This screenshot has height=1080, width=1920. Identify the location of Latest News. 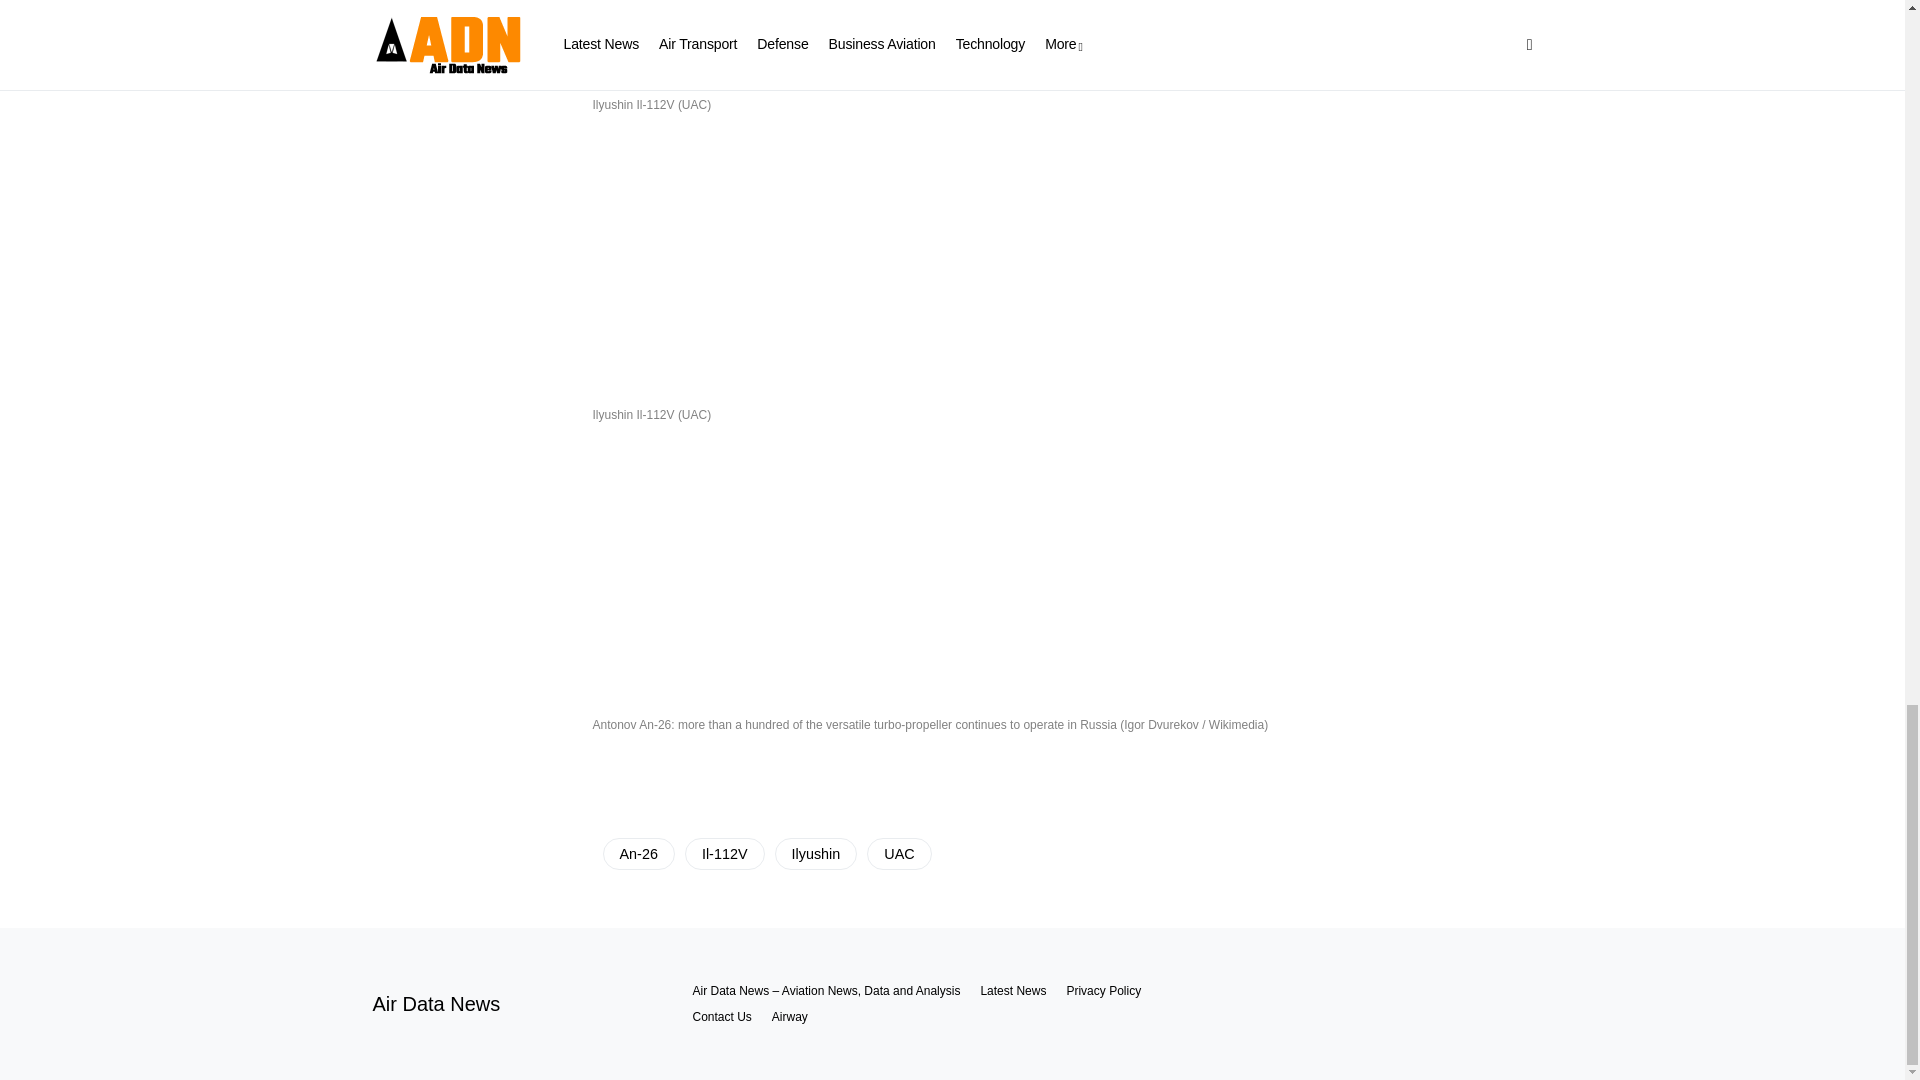
(1012, 990).